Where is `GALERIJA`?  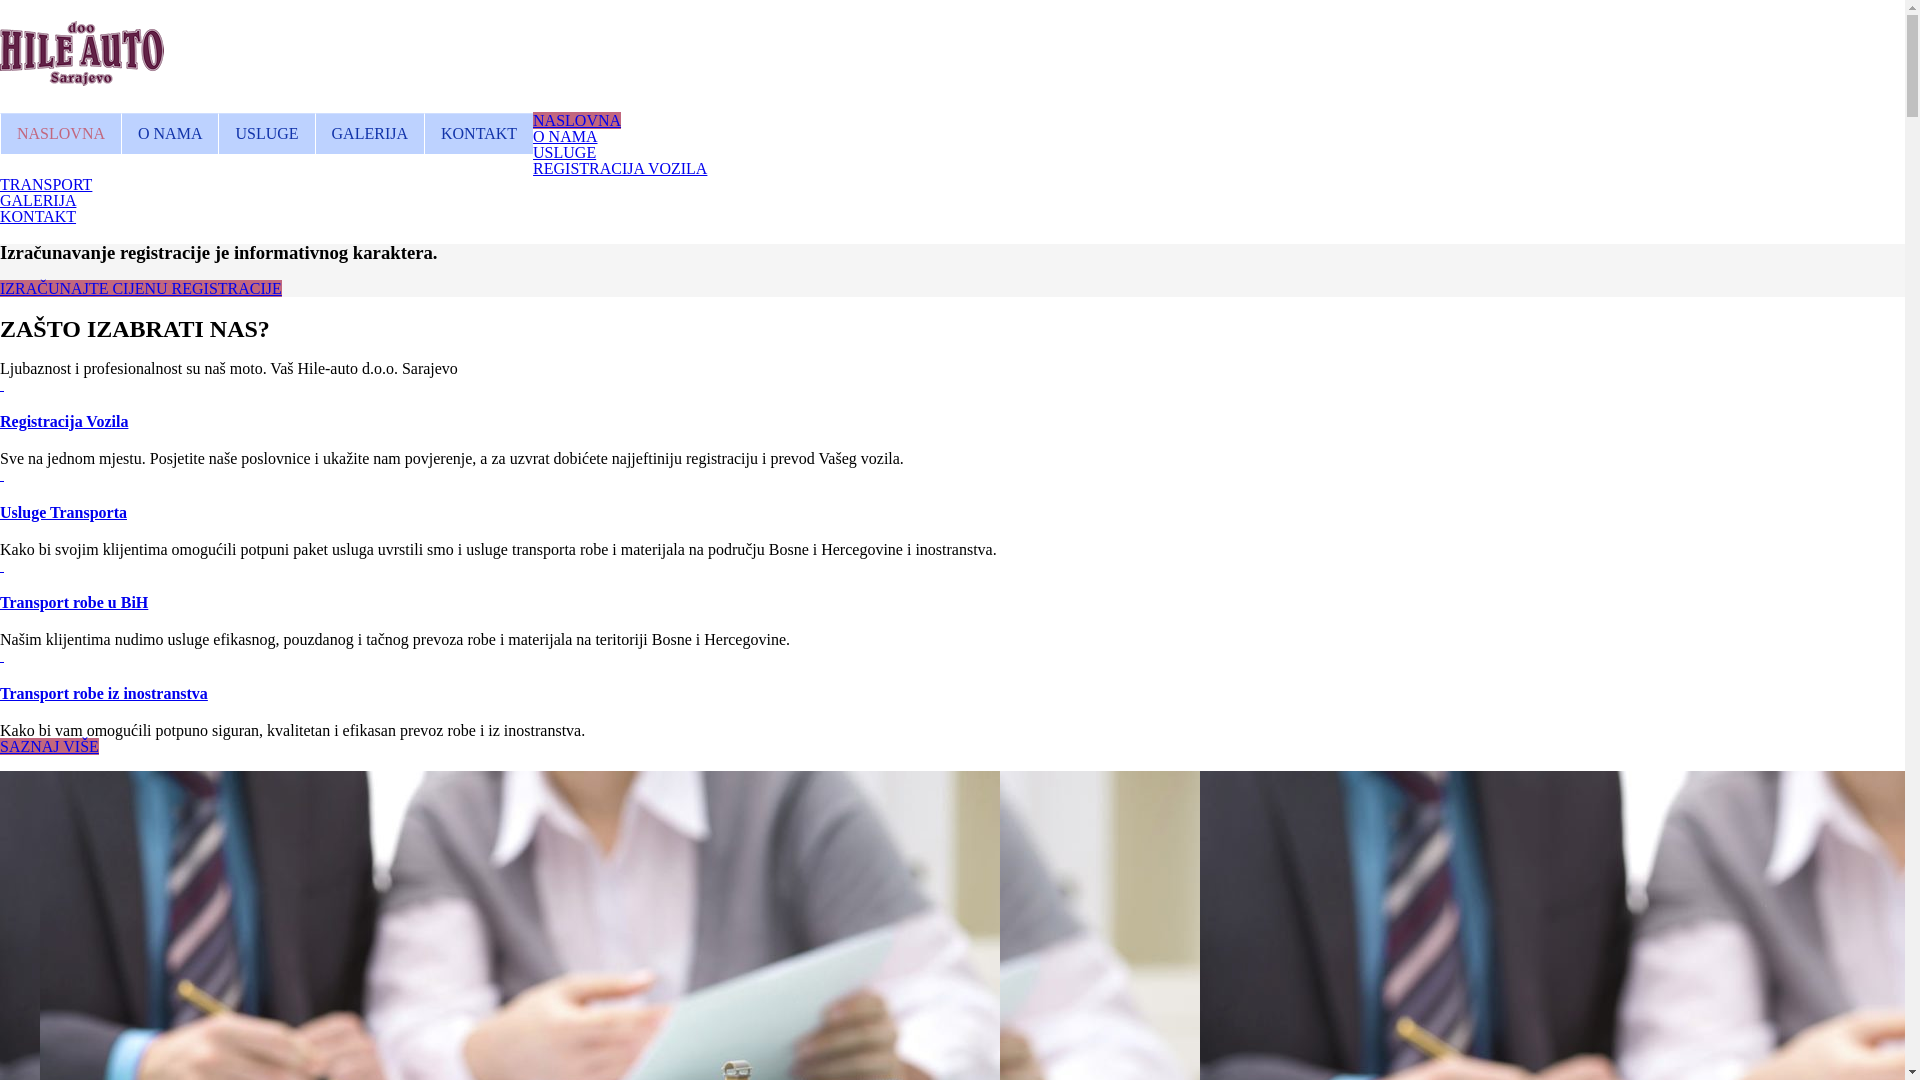
GALERIJA is located at coordinates (38, 200).